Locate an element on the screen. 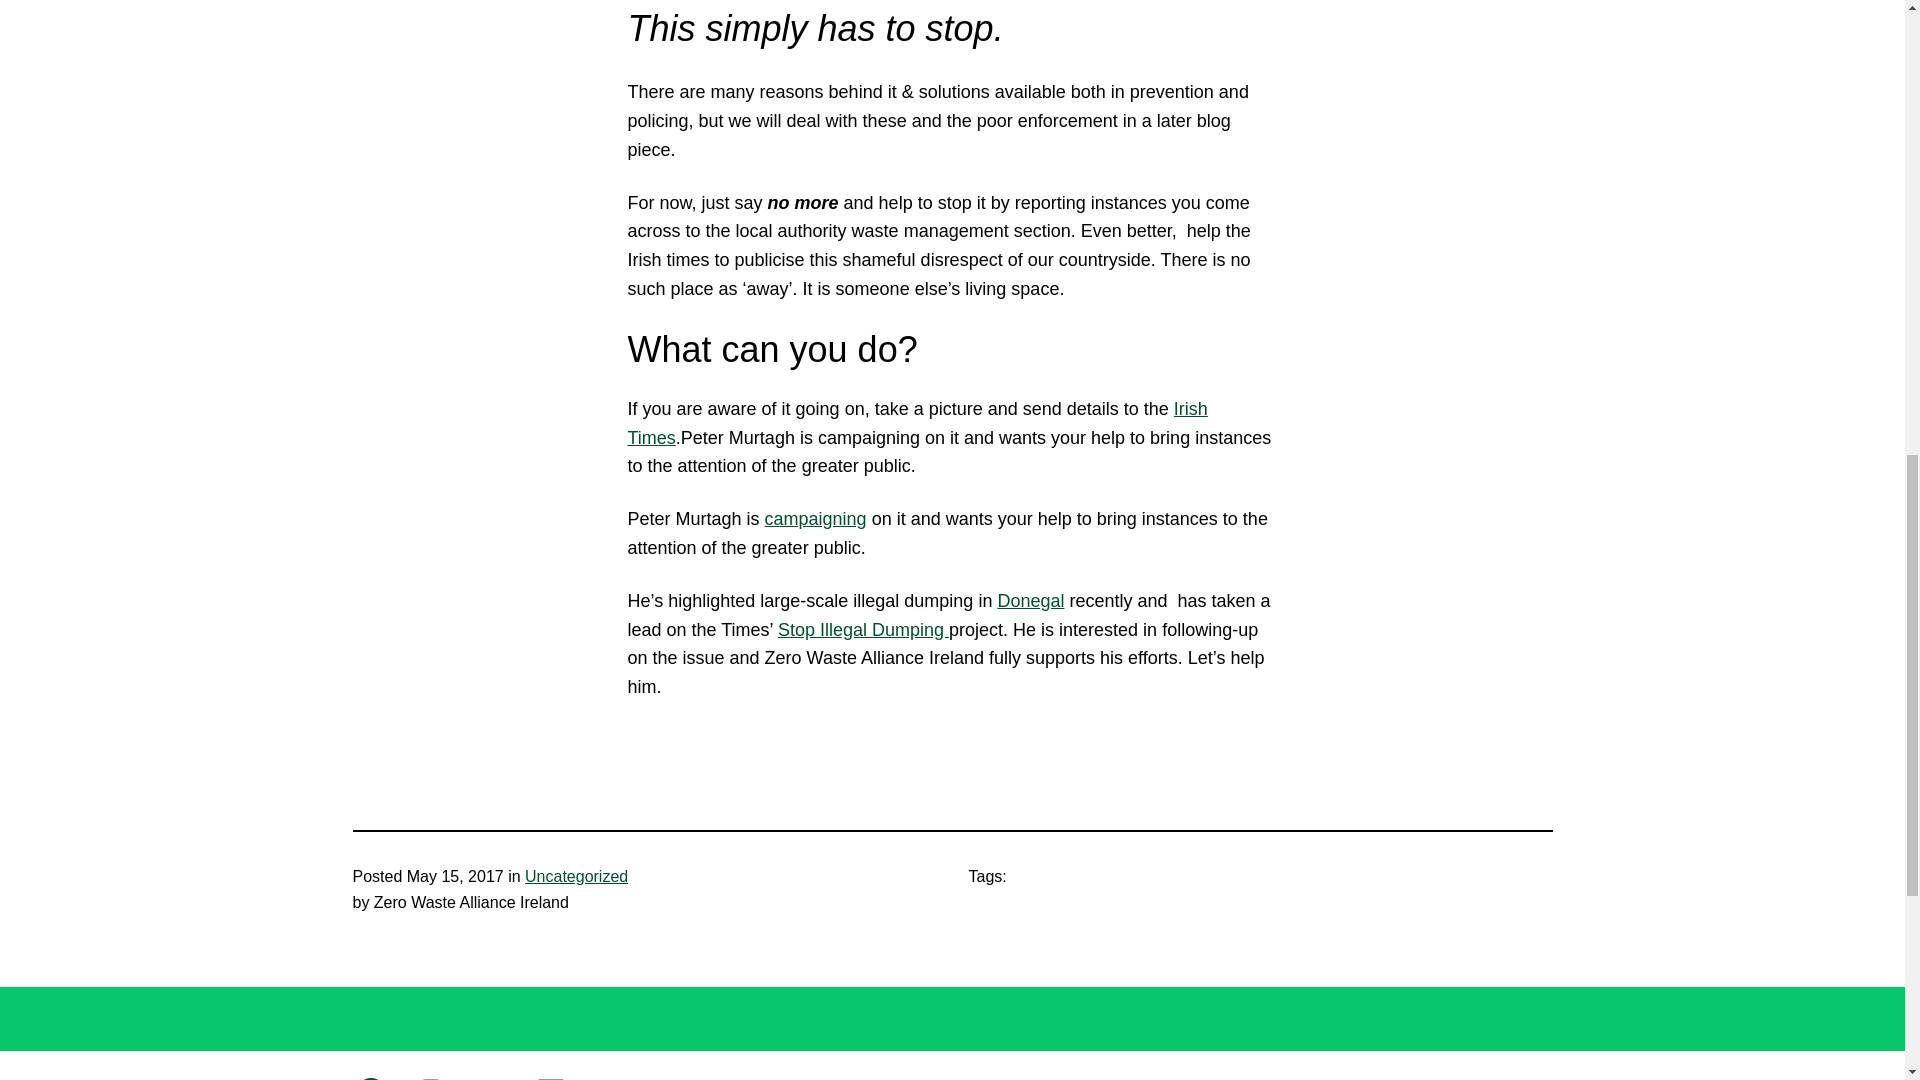 This screenshot has width=1920, height=1080. Facebook is located at coordinates (369, 1077).